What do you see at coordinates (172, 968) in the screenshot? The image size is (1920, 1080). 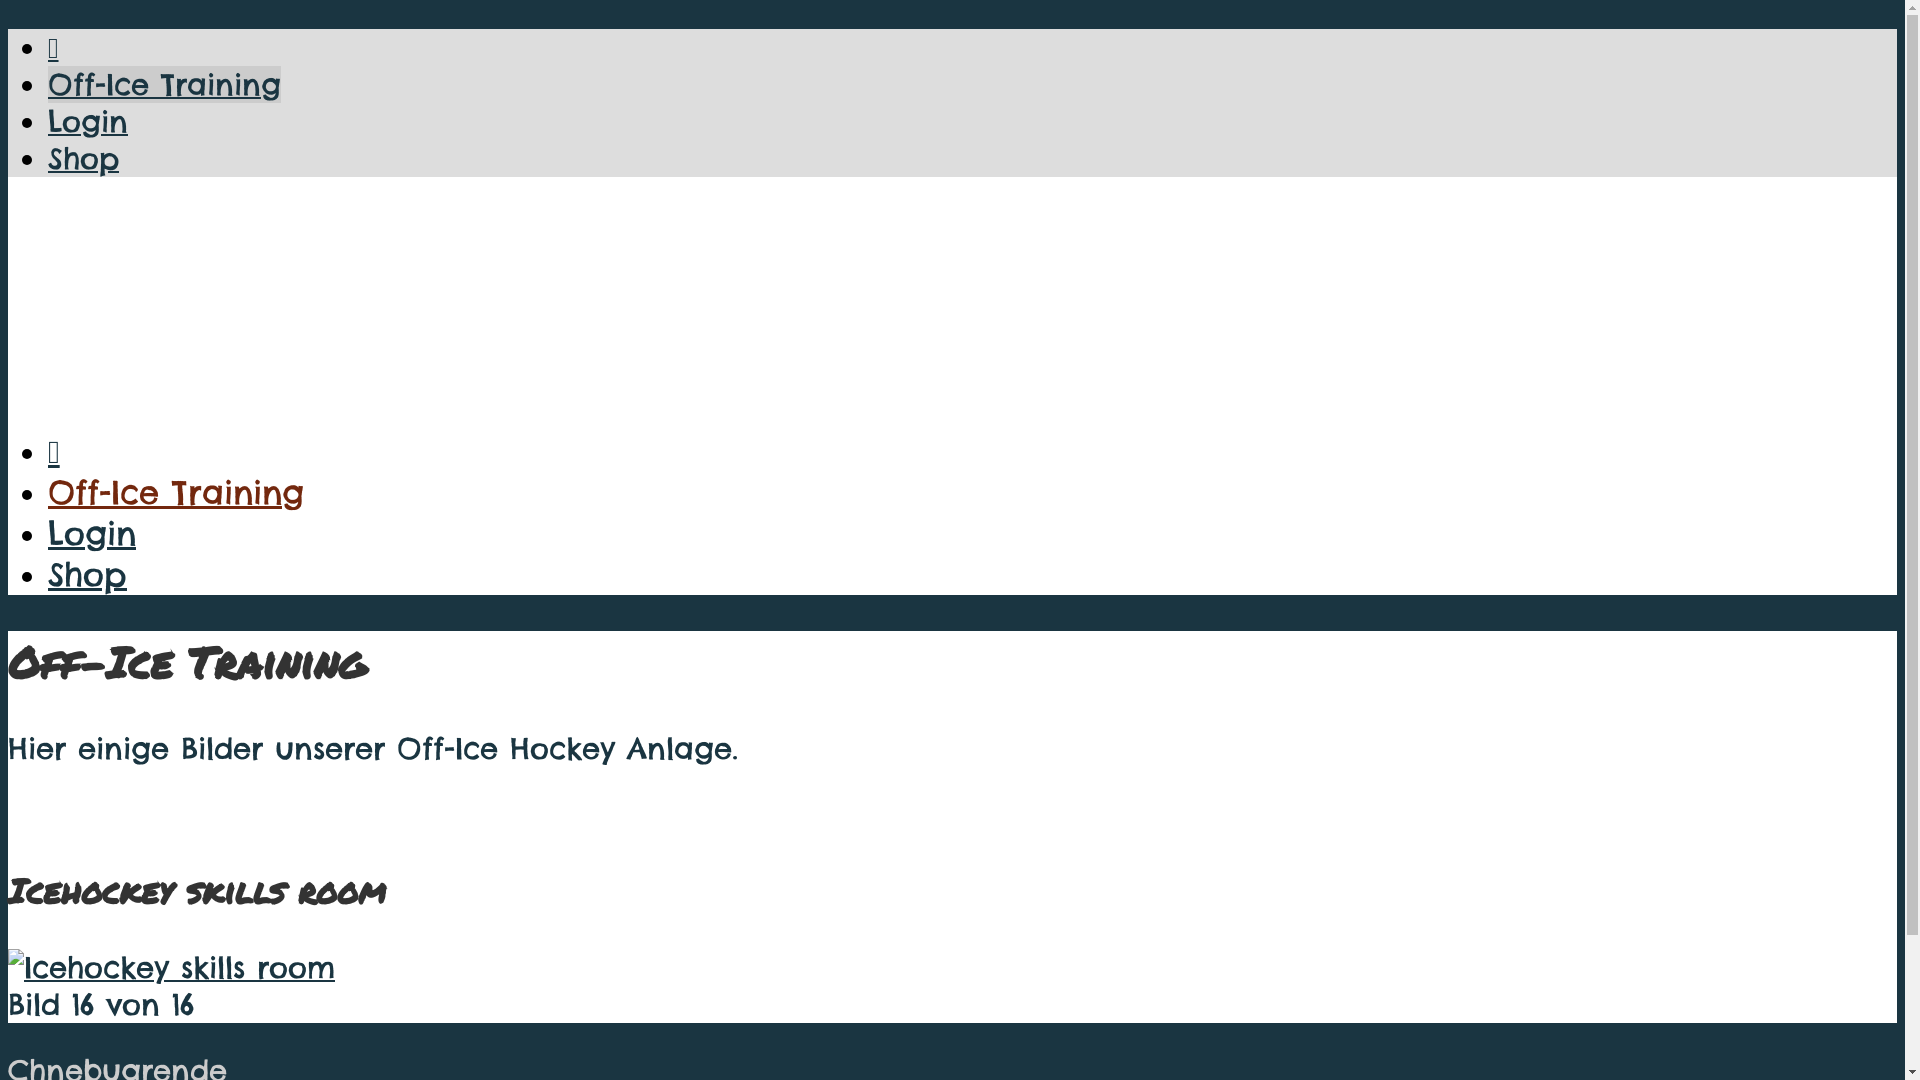 I see ` ` at bounding box center [172, 968].